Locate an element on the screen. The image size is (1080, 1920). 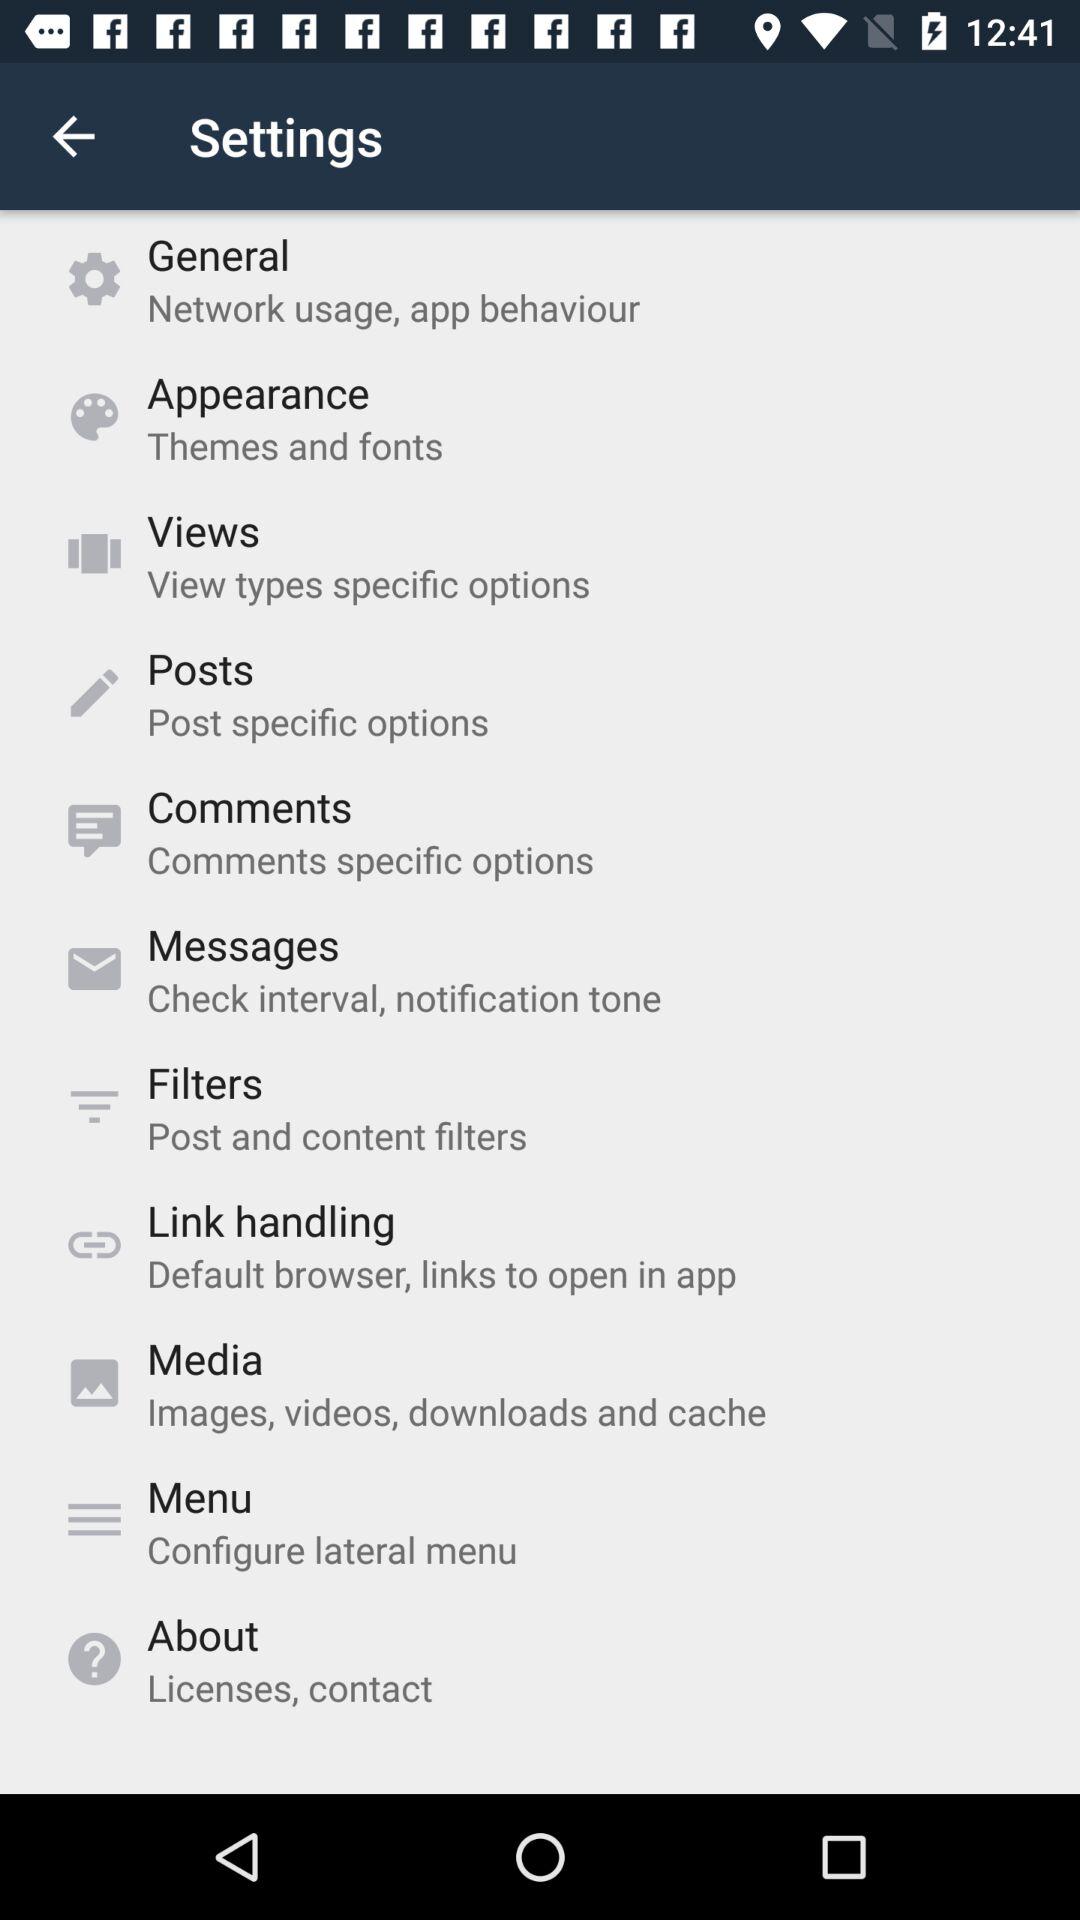
open item to the left of general is located at coordinates (73, 136).